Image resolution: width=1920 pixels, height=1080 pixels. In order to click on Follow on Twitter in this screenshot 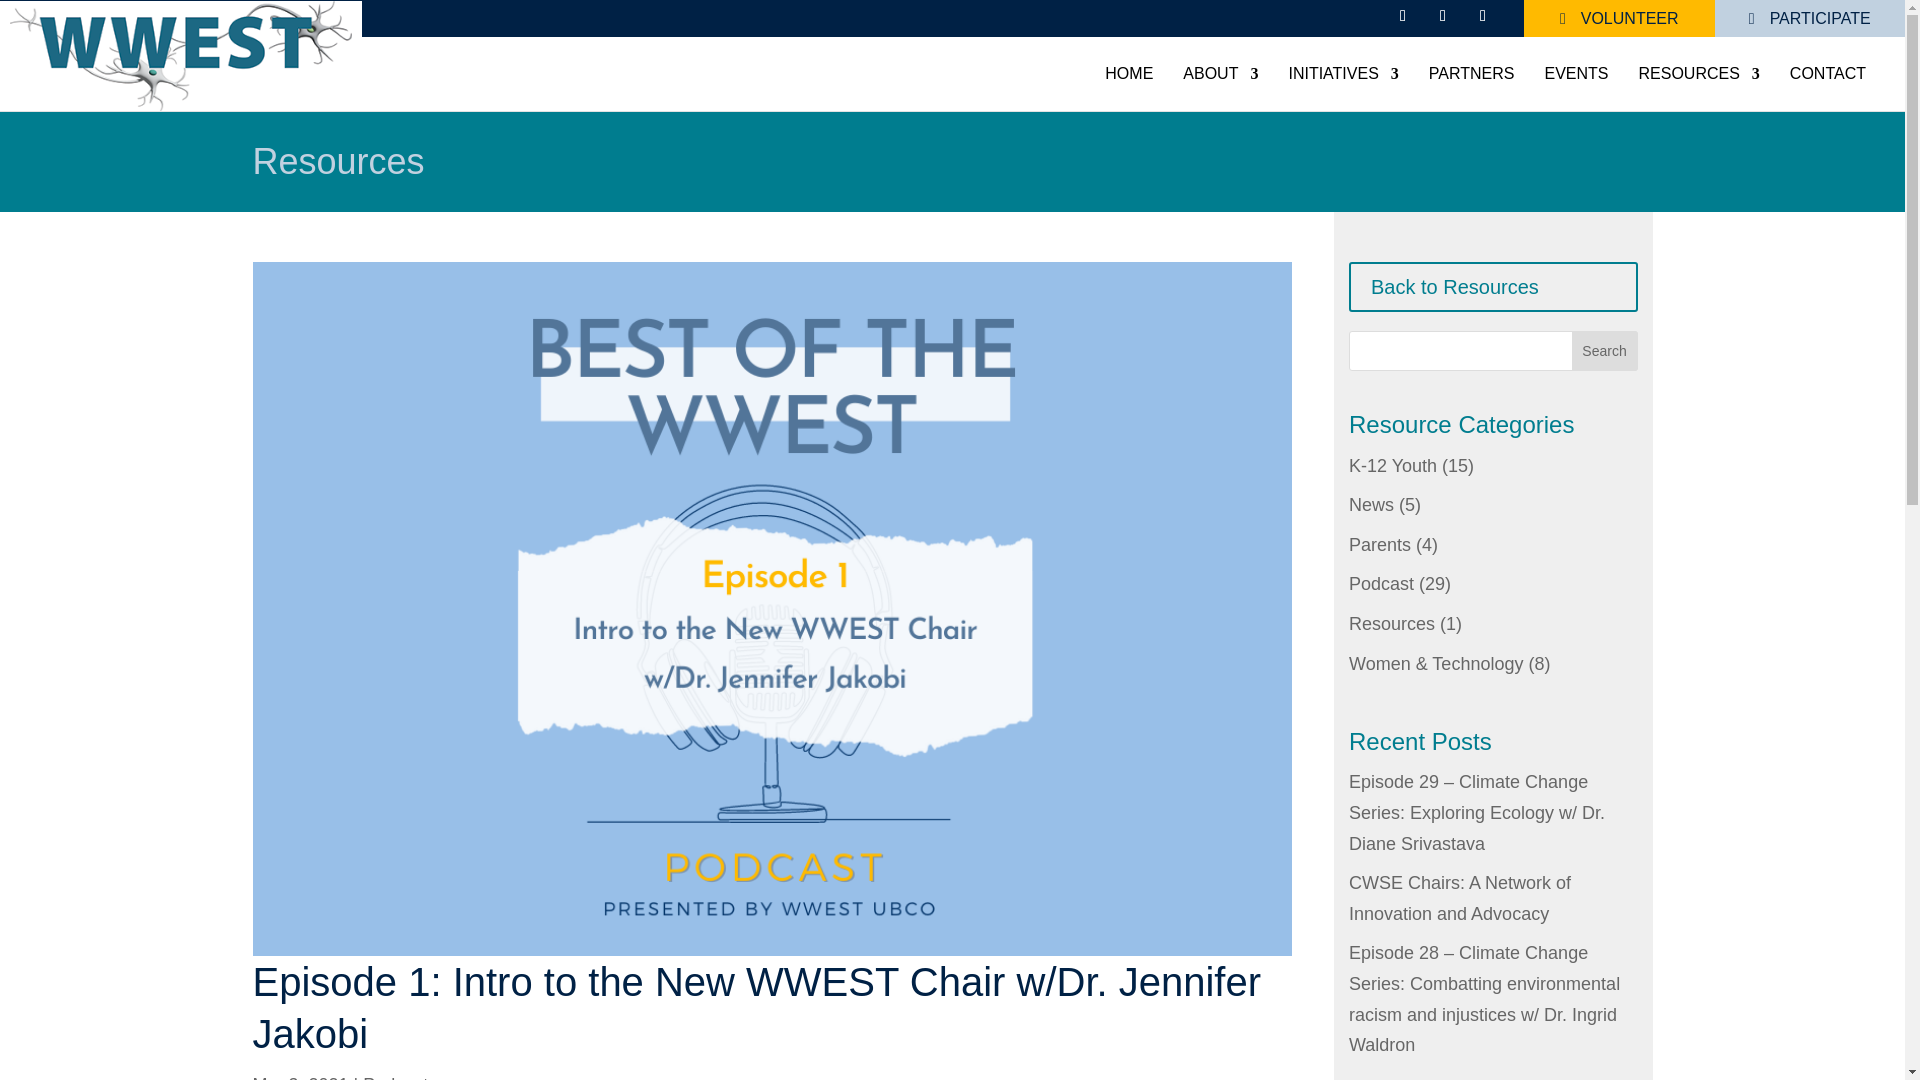, I will do `click(1442, 16)`.